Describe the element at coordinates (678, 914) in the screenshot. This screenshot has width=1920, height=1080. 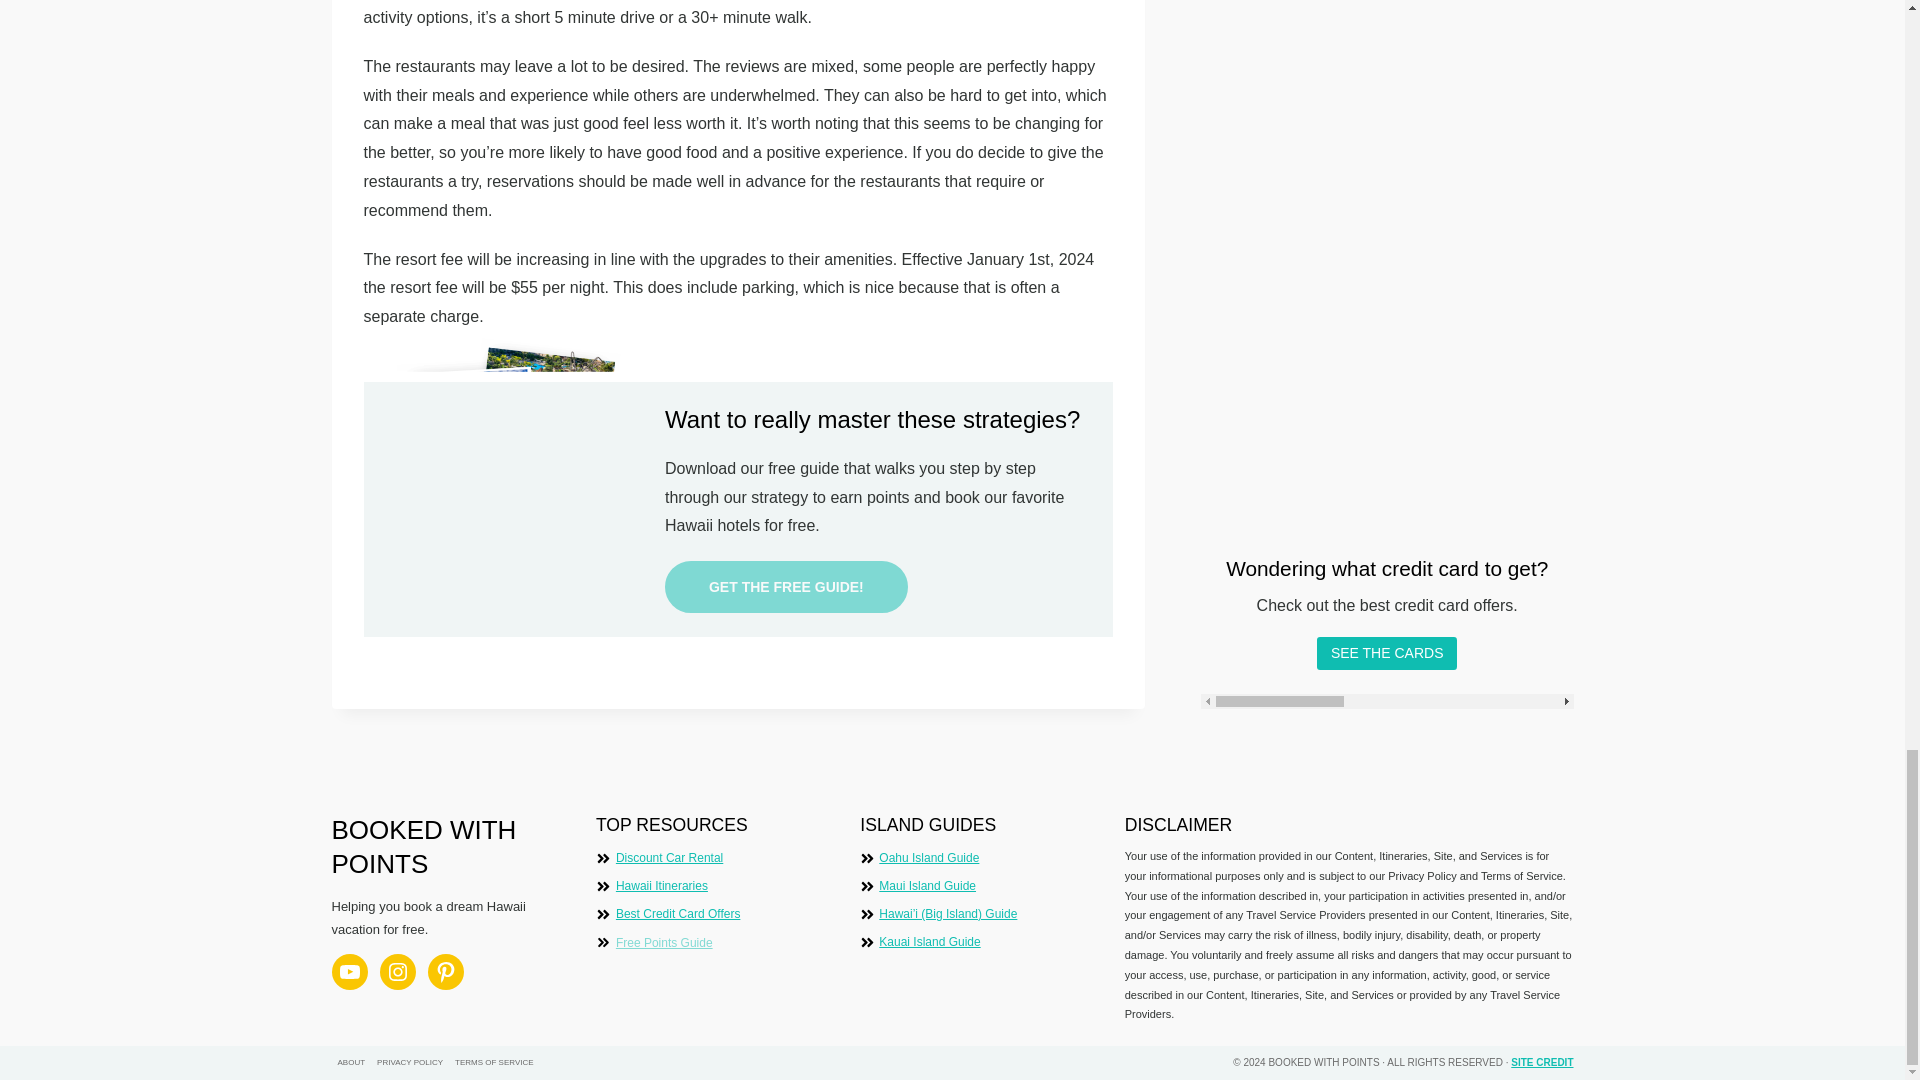
I see `Best Credit Card Offers` at that location.